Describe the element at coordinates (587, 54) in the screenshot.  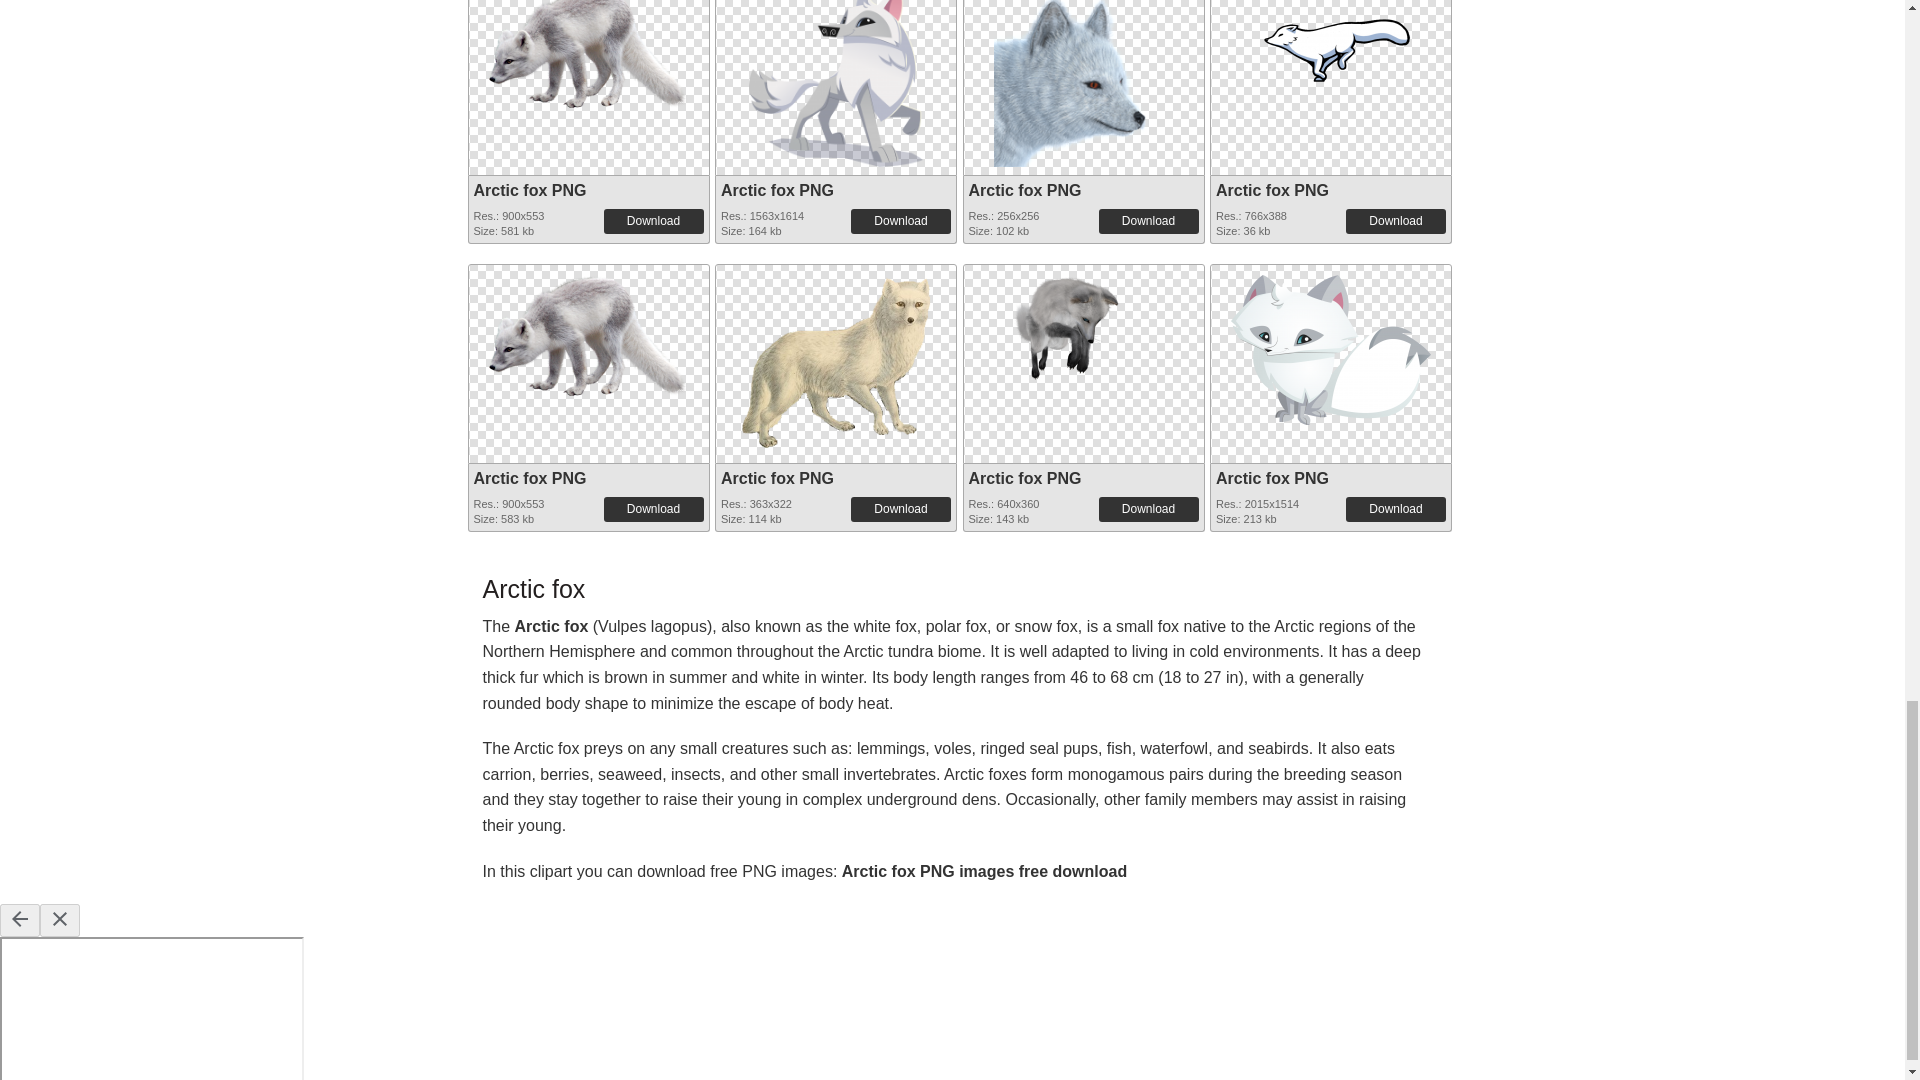
I see `Arctic fox PNG` at that location.